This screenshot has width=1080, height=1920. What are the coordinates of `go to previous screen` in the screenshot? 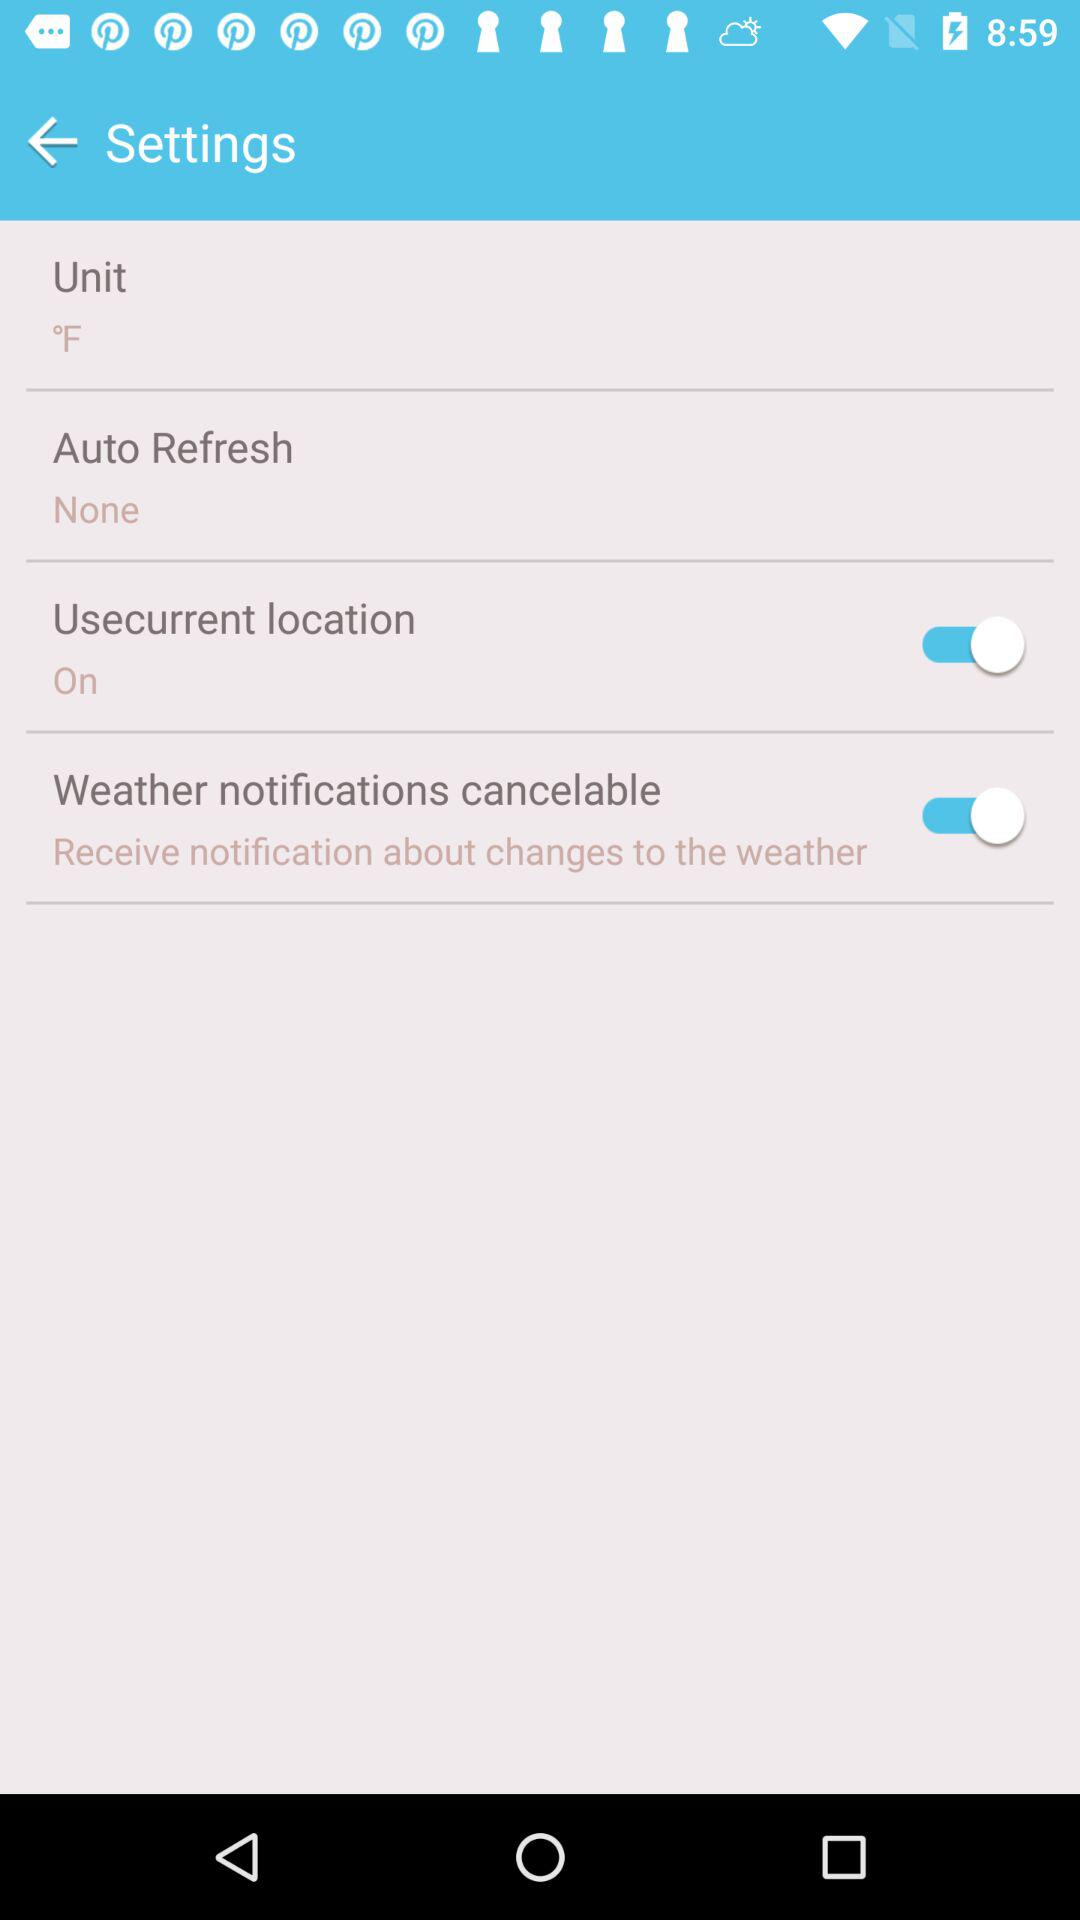 It's located at (52, 142).